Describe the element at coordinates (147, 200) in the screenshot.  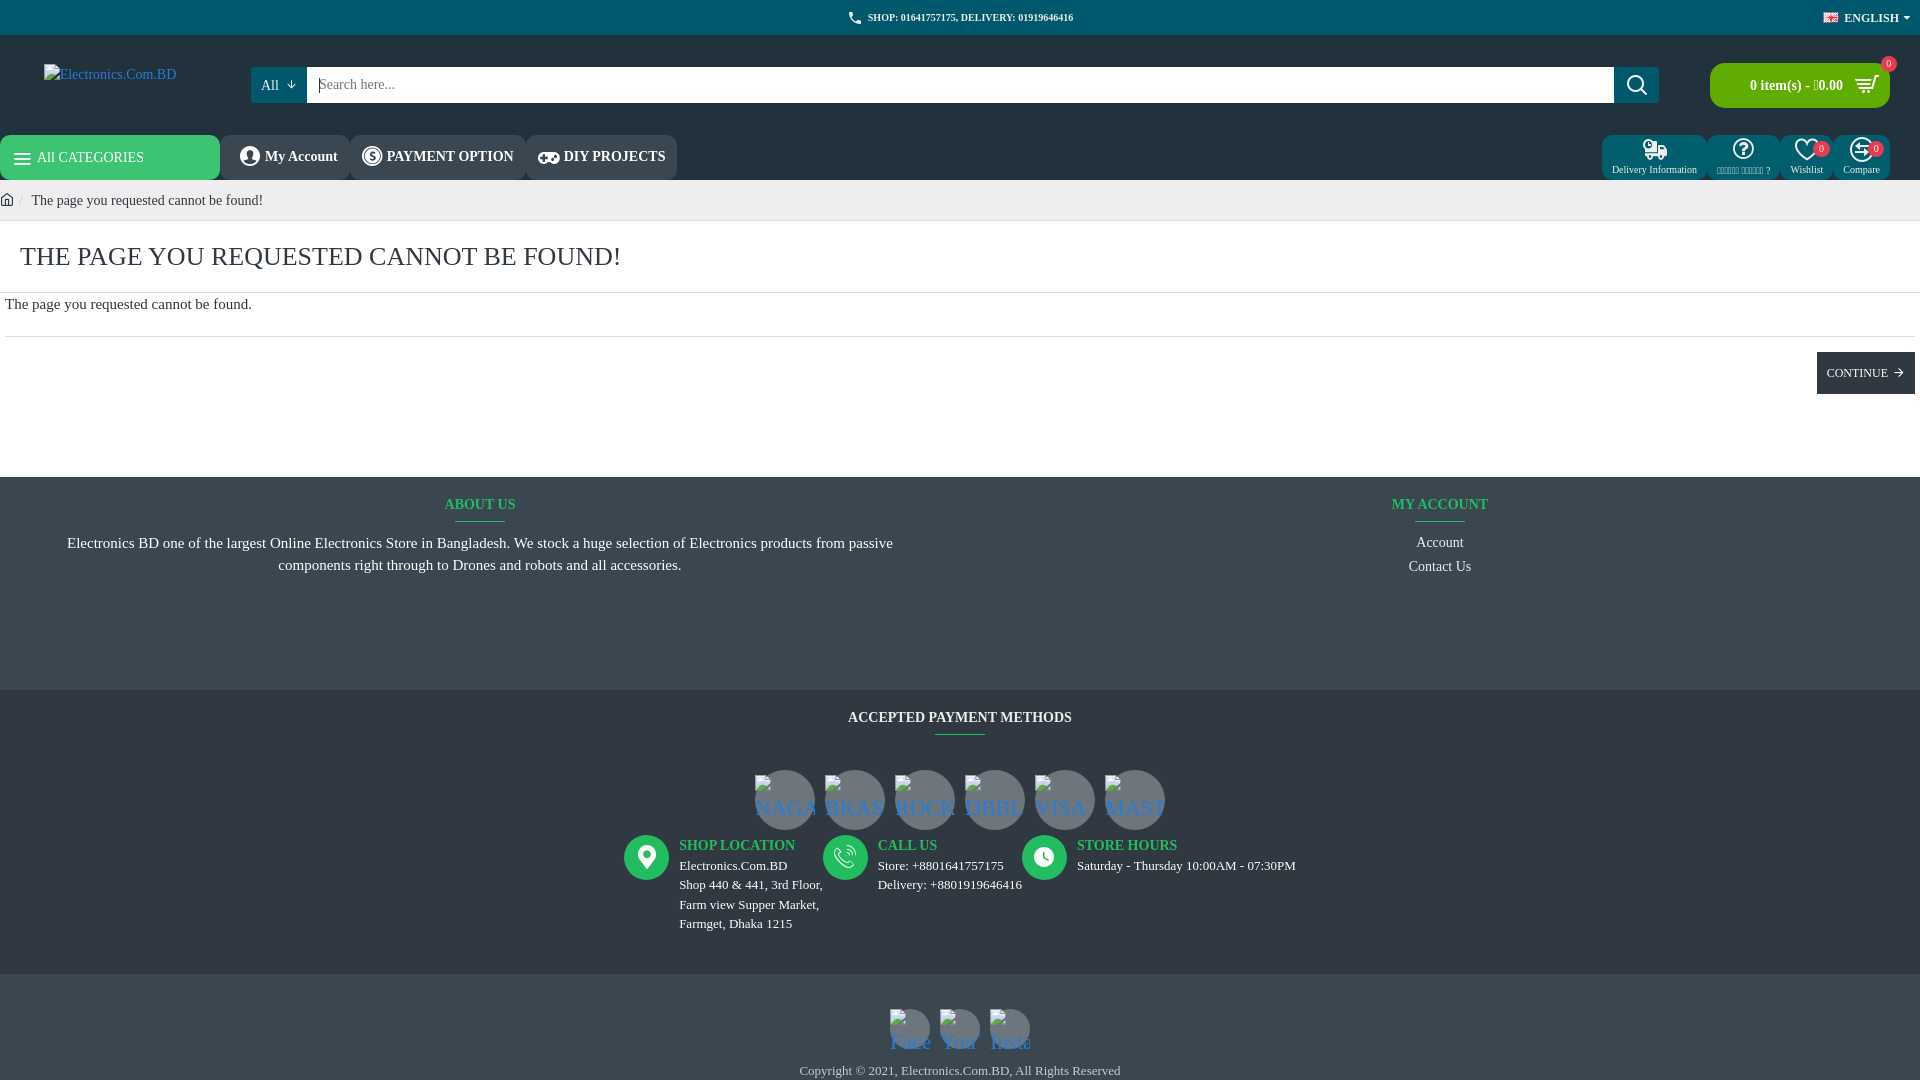
I see `The page you requested cannot be found!` at that location.